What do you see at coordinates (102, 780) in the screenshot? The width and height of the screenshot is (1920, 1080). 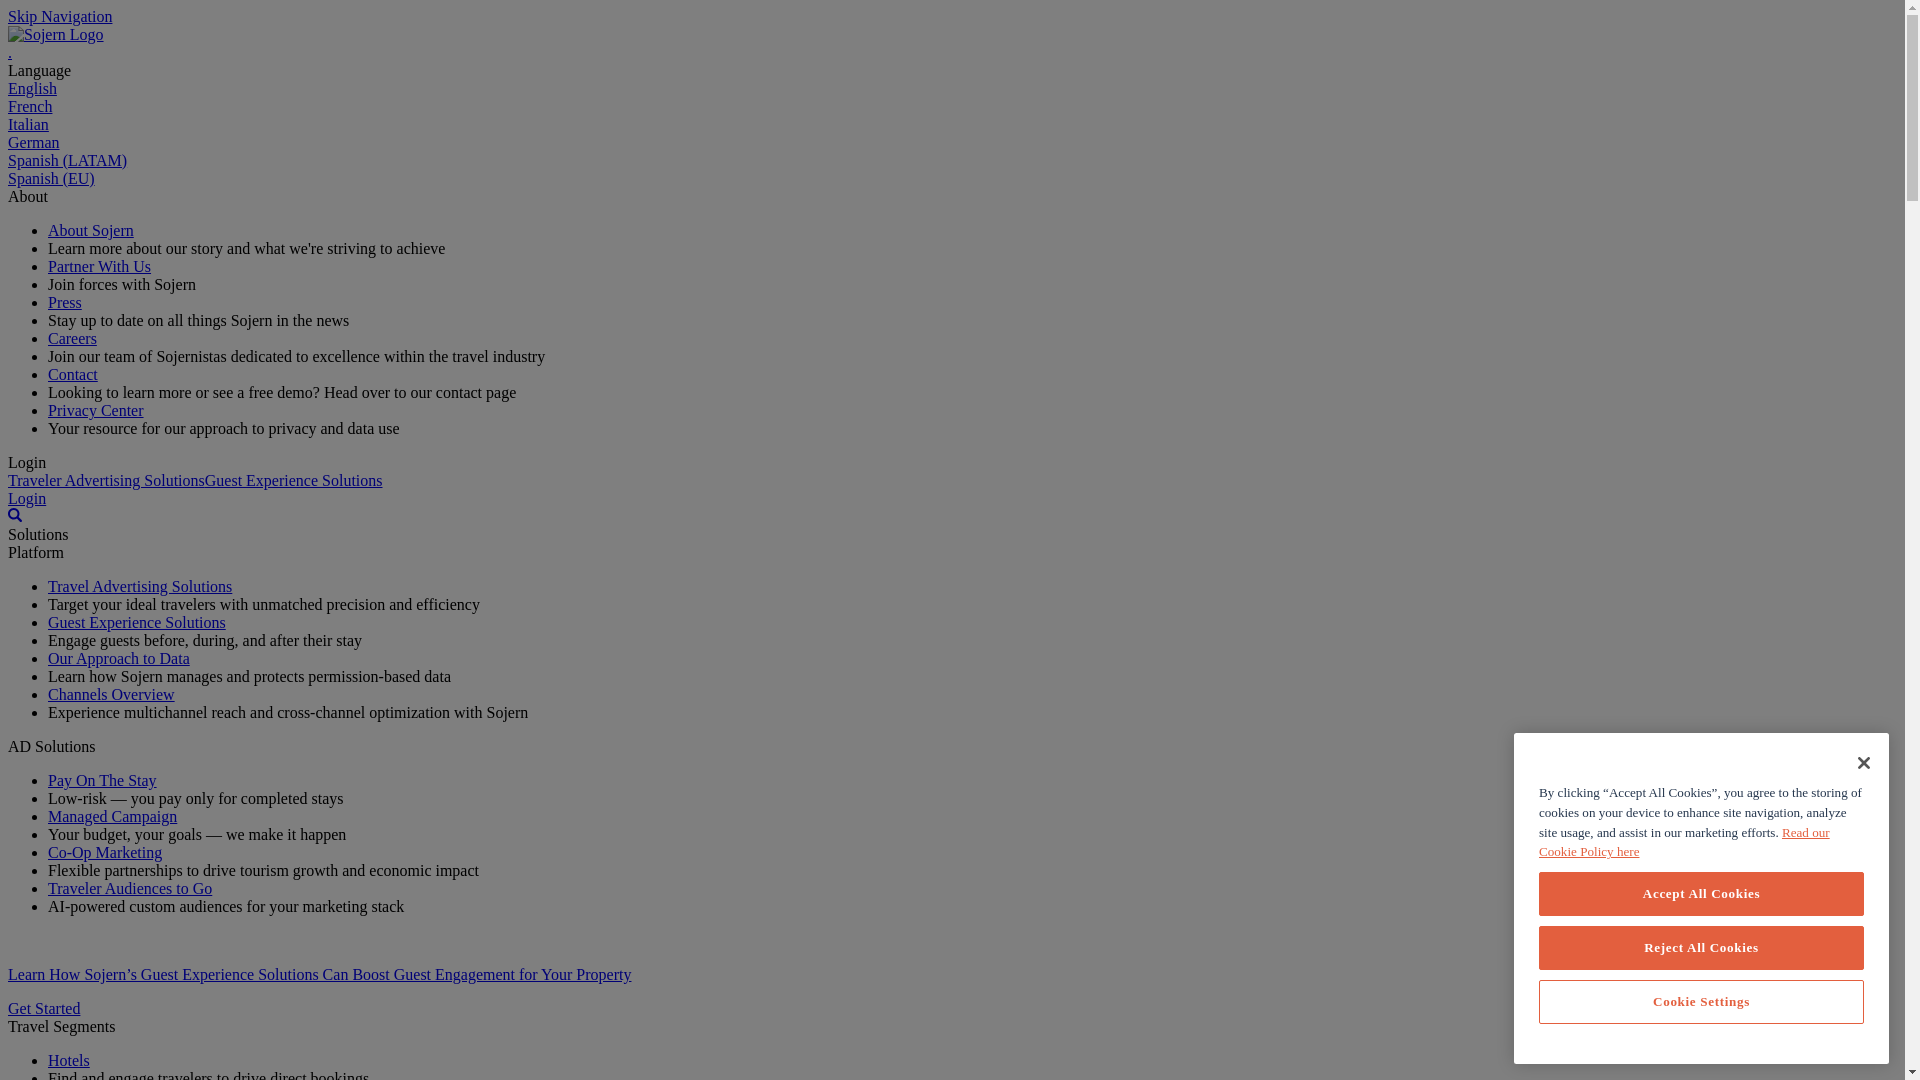 I see `Pay On The Stay` at bounding box center [102, 780].